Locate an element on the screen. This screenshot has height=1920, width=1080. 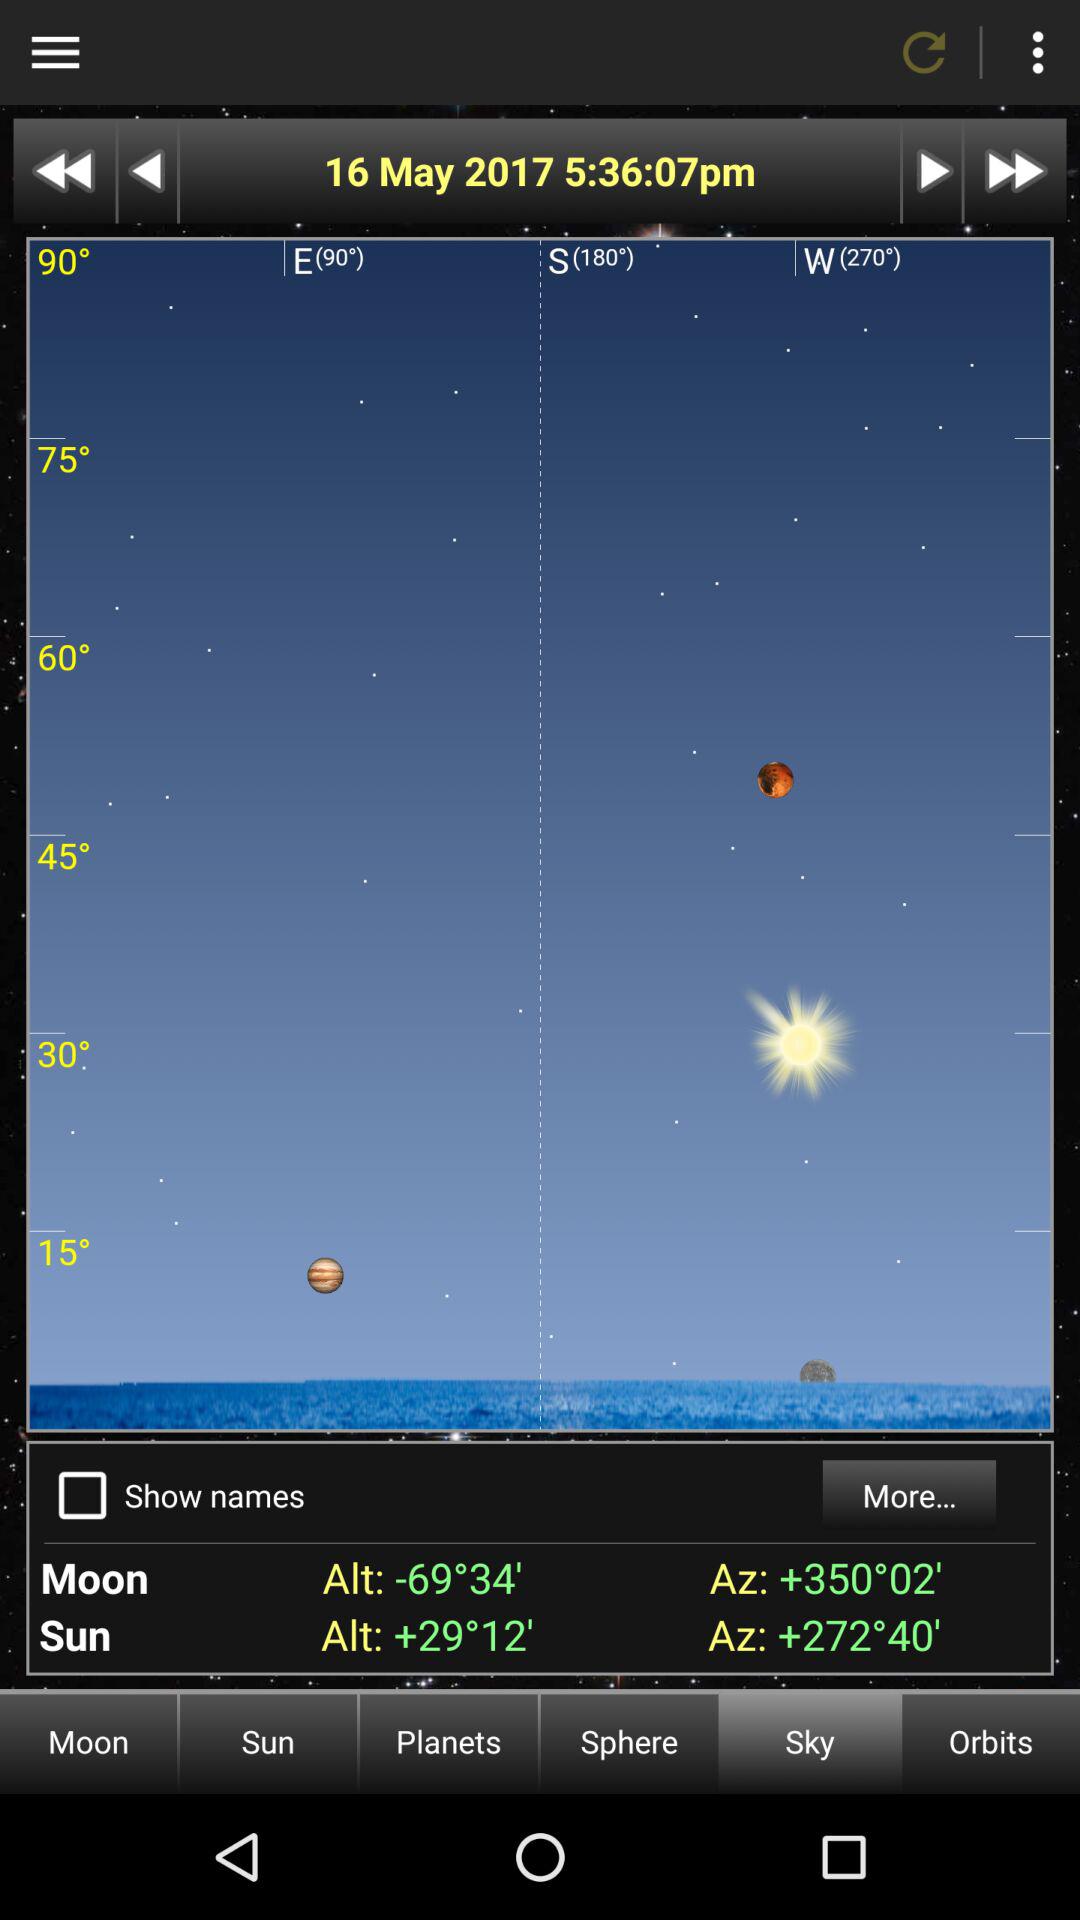
access menu is located at coordinates (55, 52).